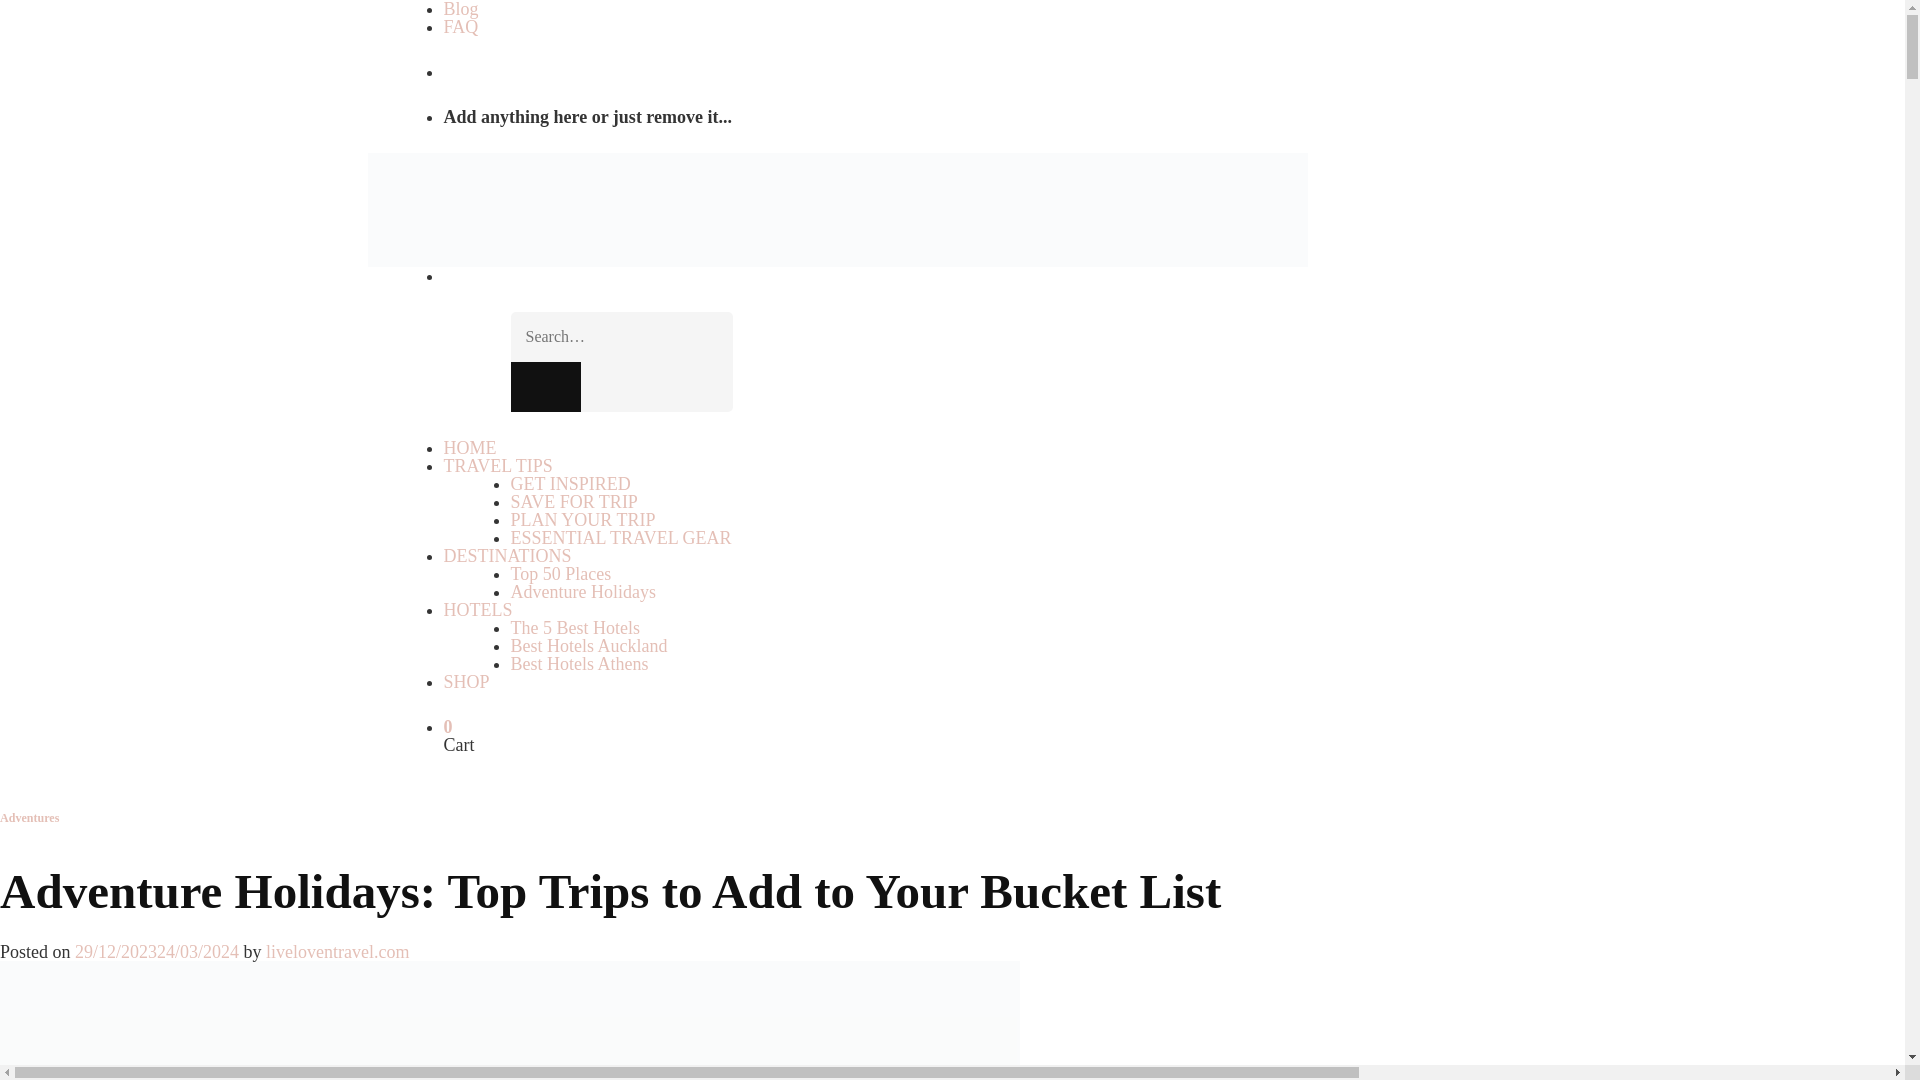 This screenshot has height=1080, width=1920. Describe the element at coordinates (478, 610) in the screenshot. I see `HOTELS` at that location.